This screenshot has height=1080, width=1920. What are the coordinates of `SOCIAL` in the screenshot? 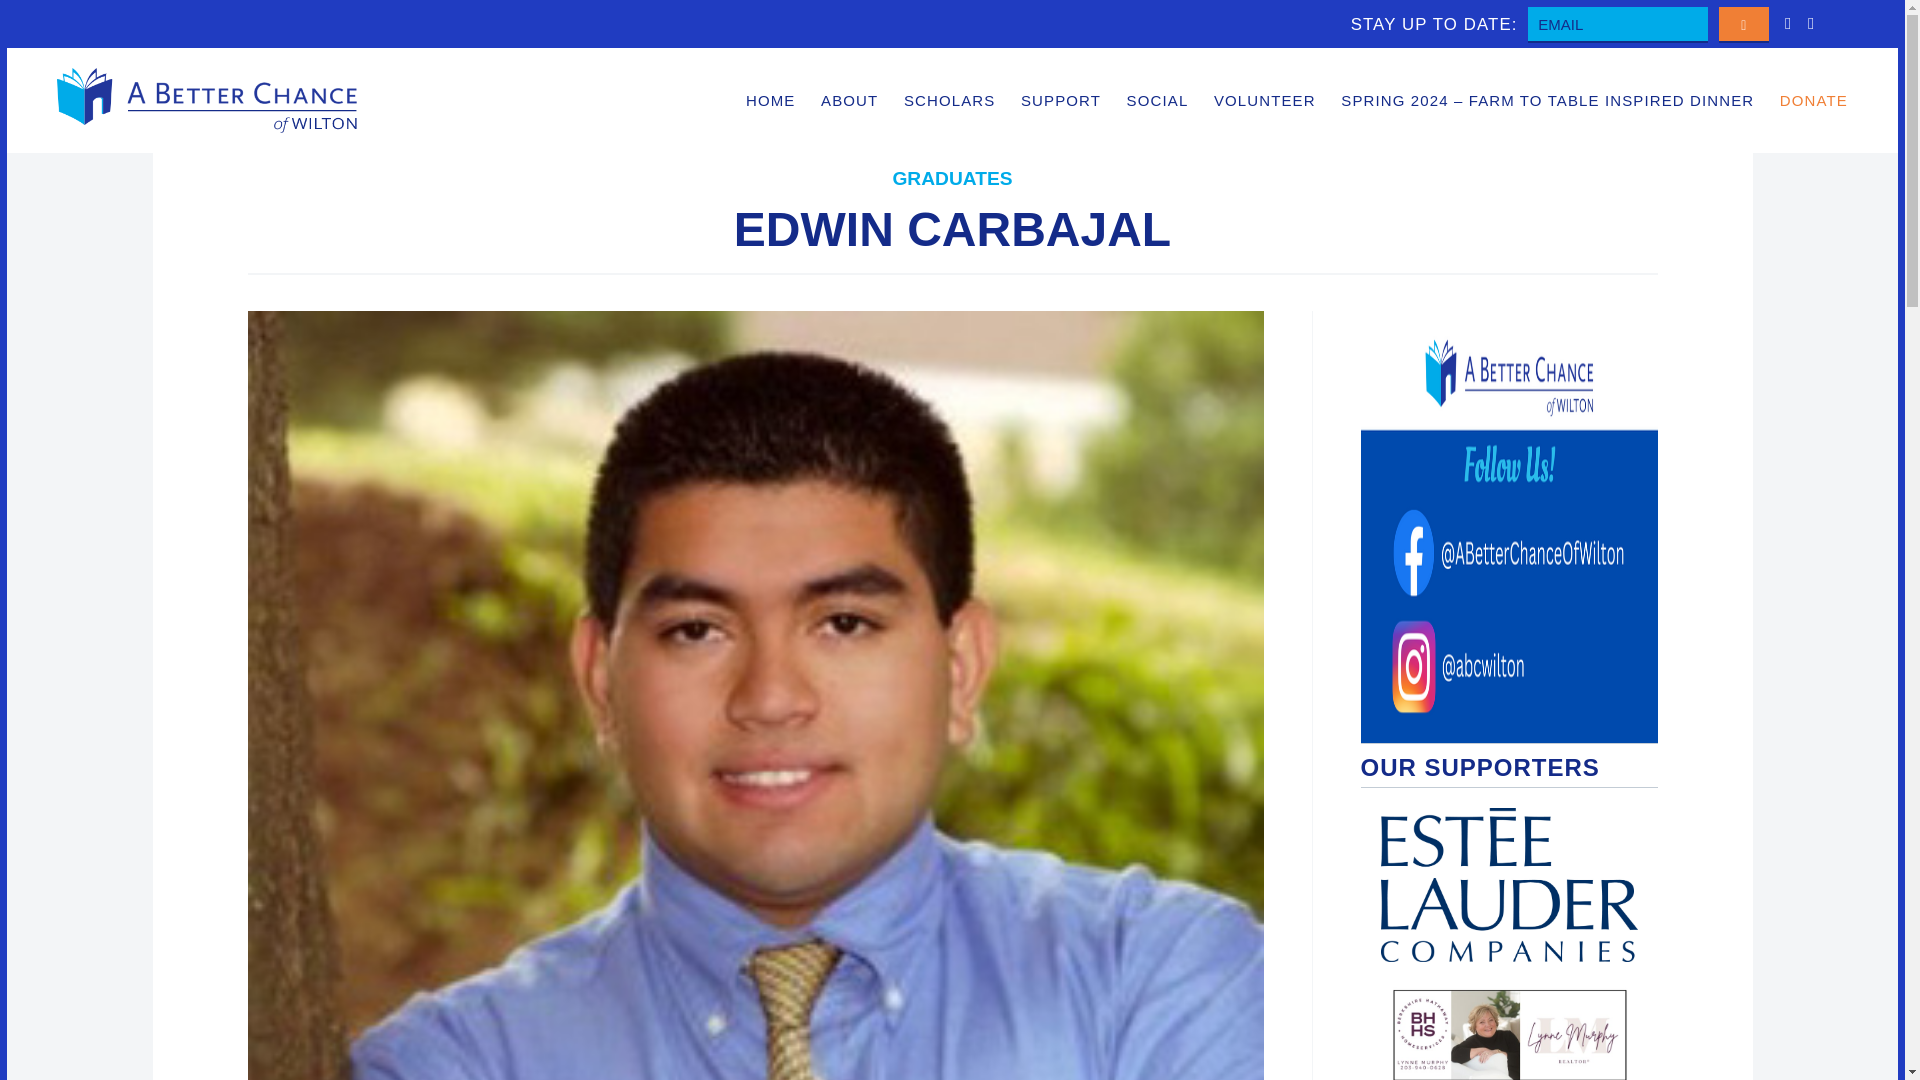 It's located at (1158, 100).